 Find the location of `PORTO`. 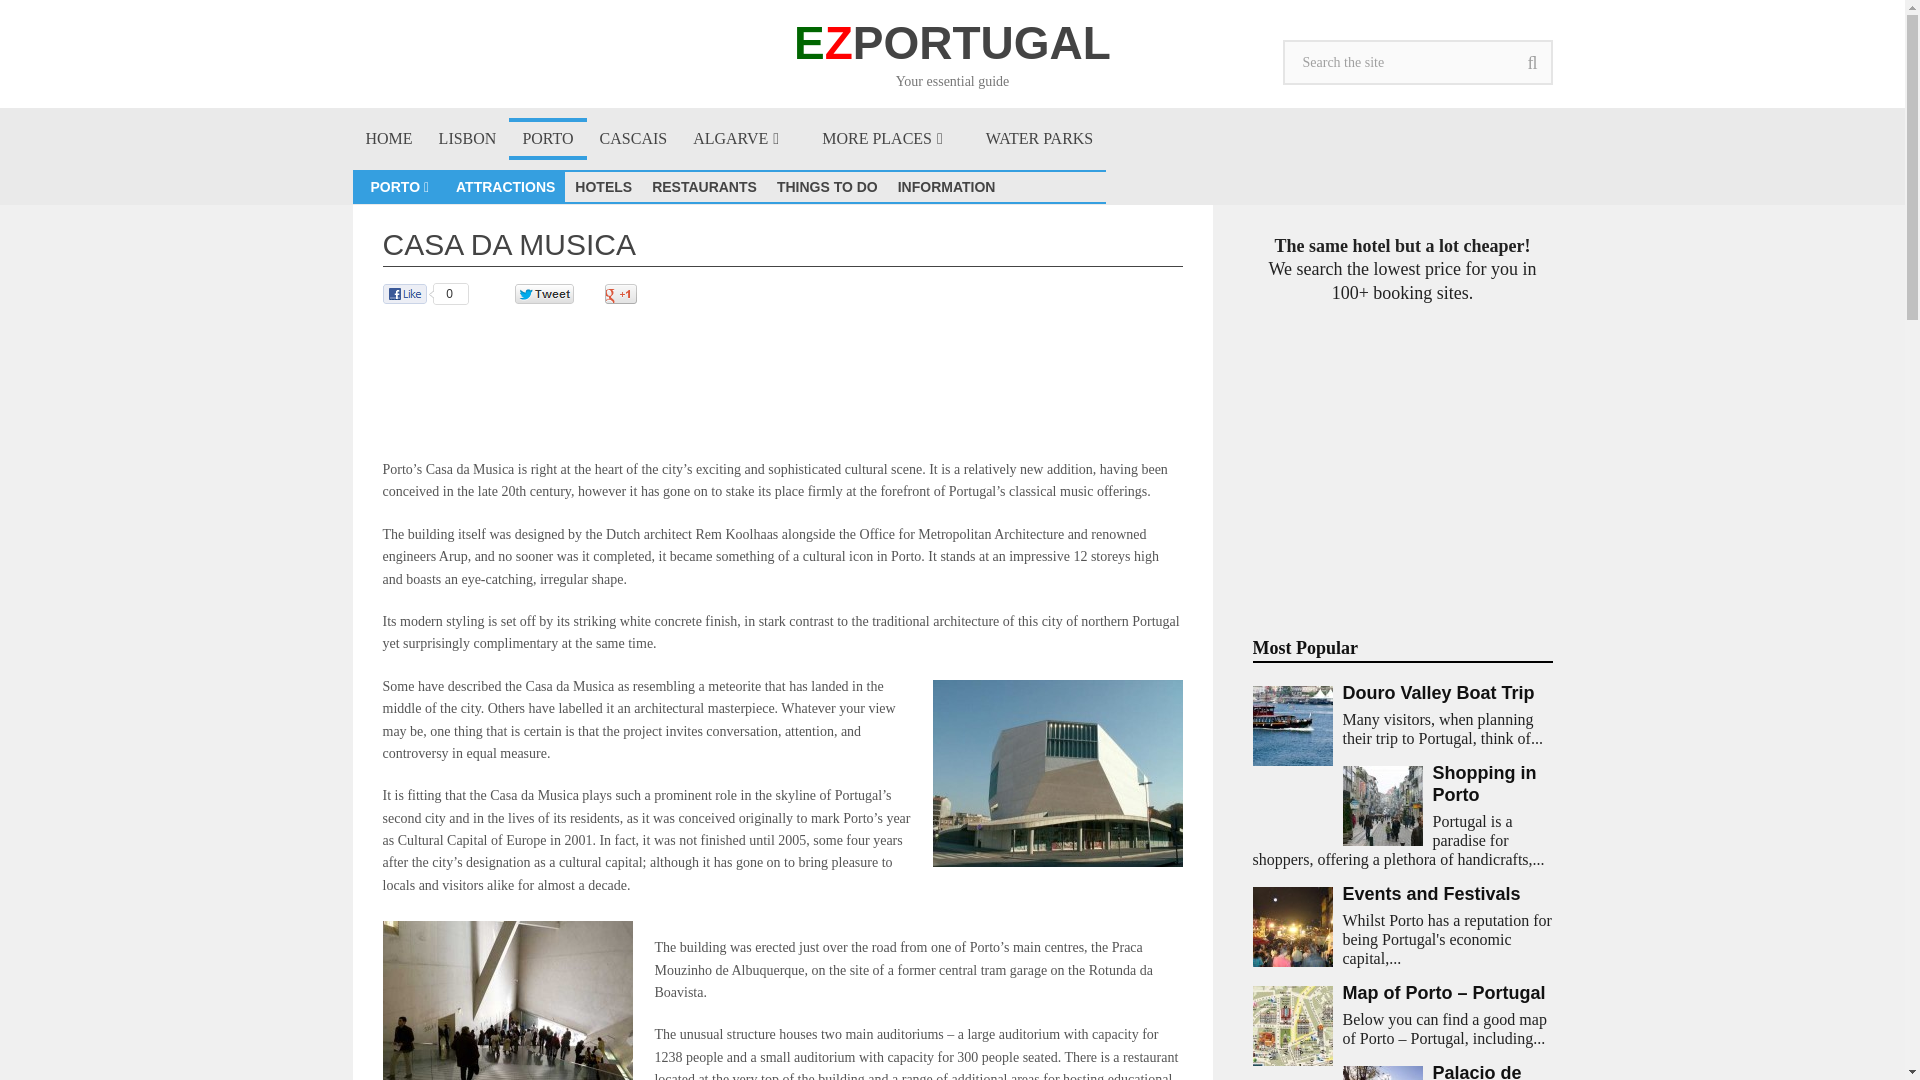

PORTO is located at coordinates (546, 138).